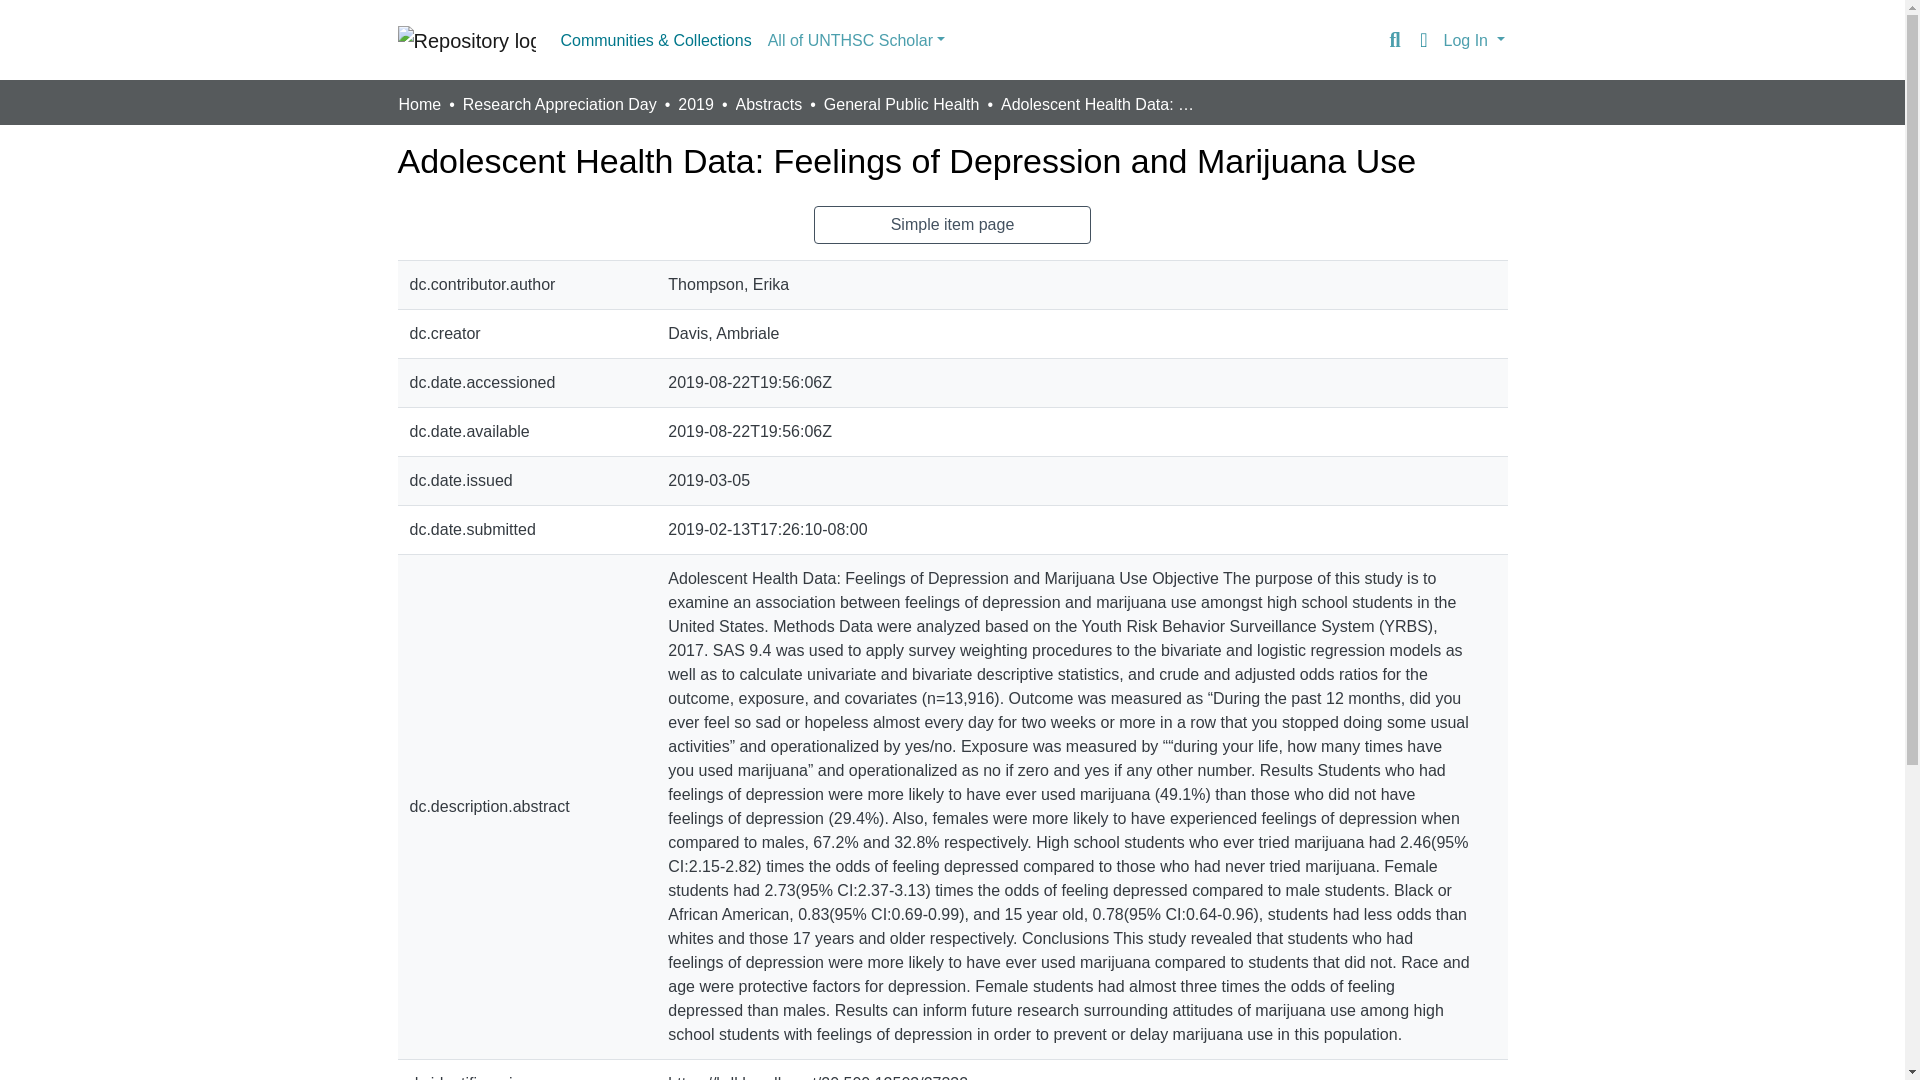 The height and width of the screenshot is (1080, 1920). I want to click on Language switch, so click(1424, 40).